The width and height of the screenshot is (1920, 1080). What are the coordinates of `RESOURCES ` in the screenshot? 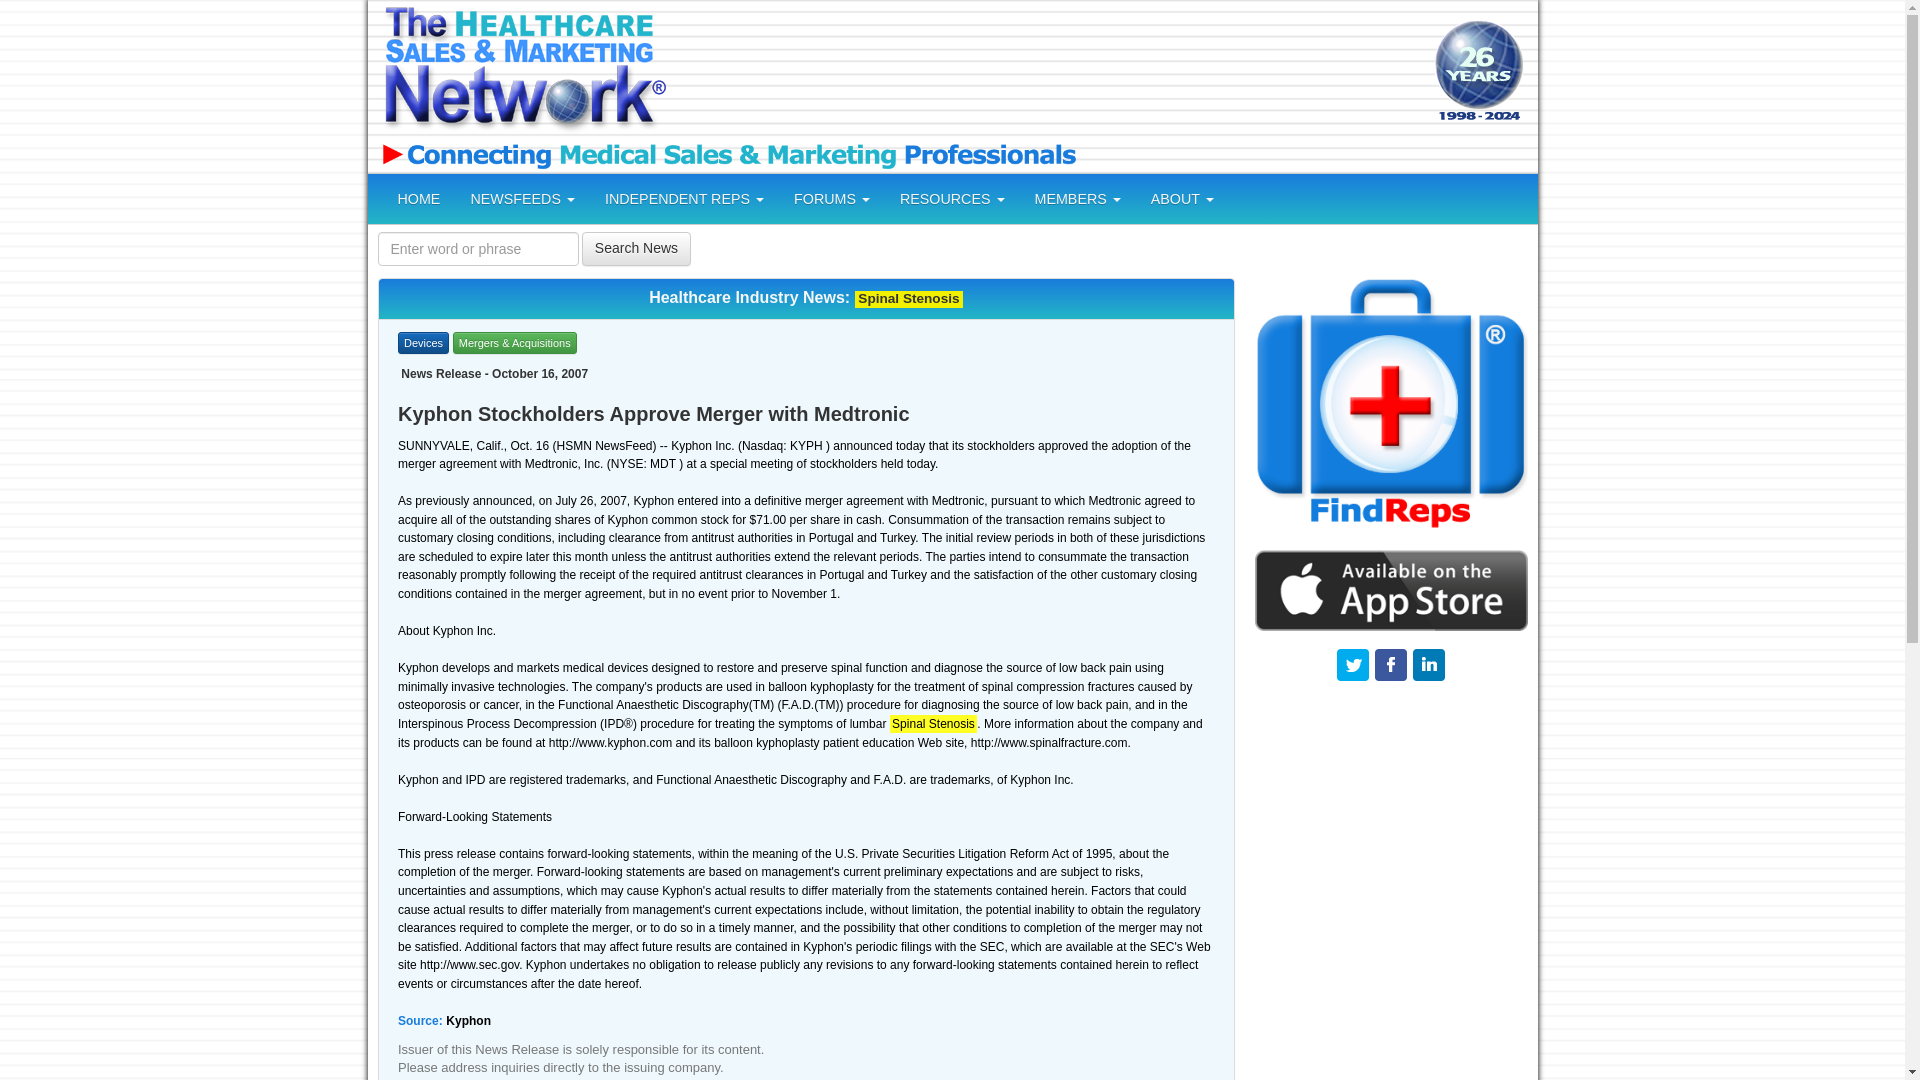 It's located at (952, 198).